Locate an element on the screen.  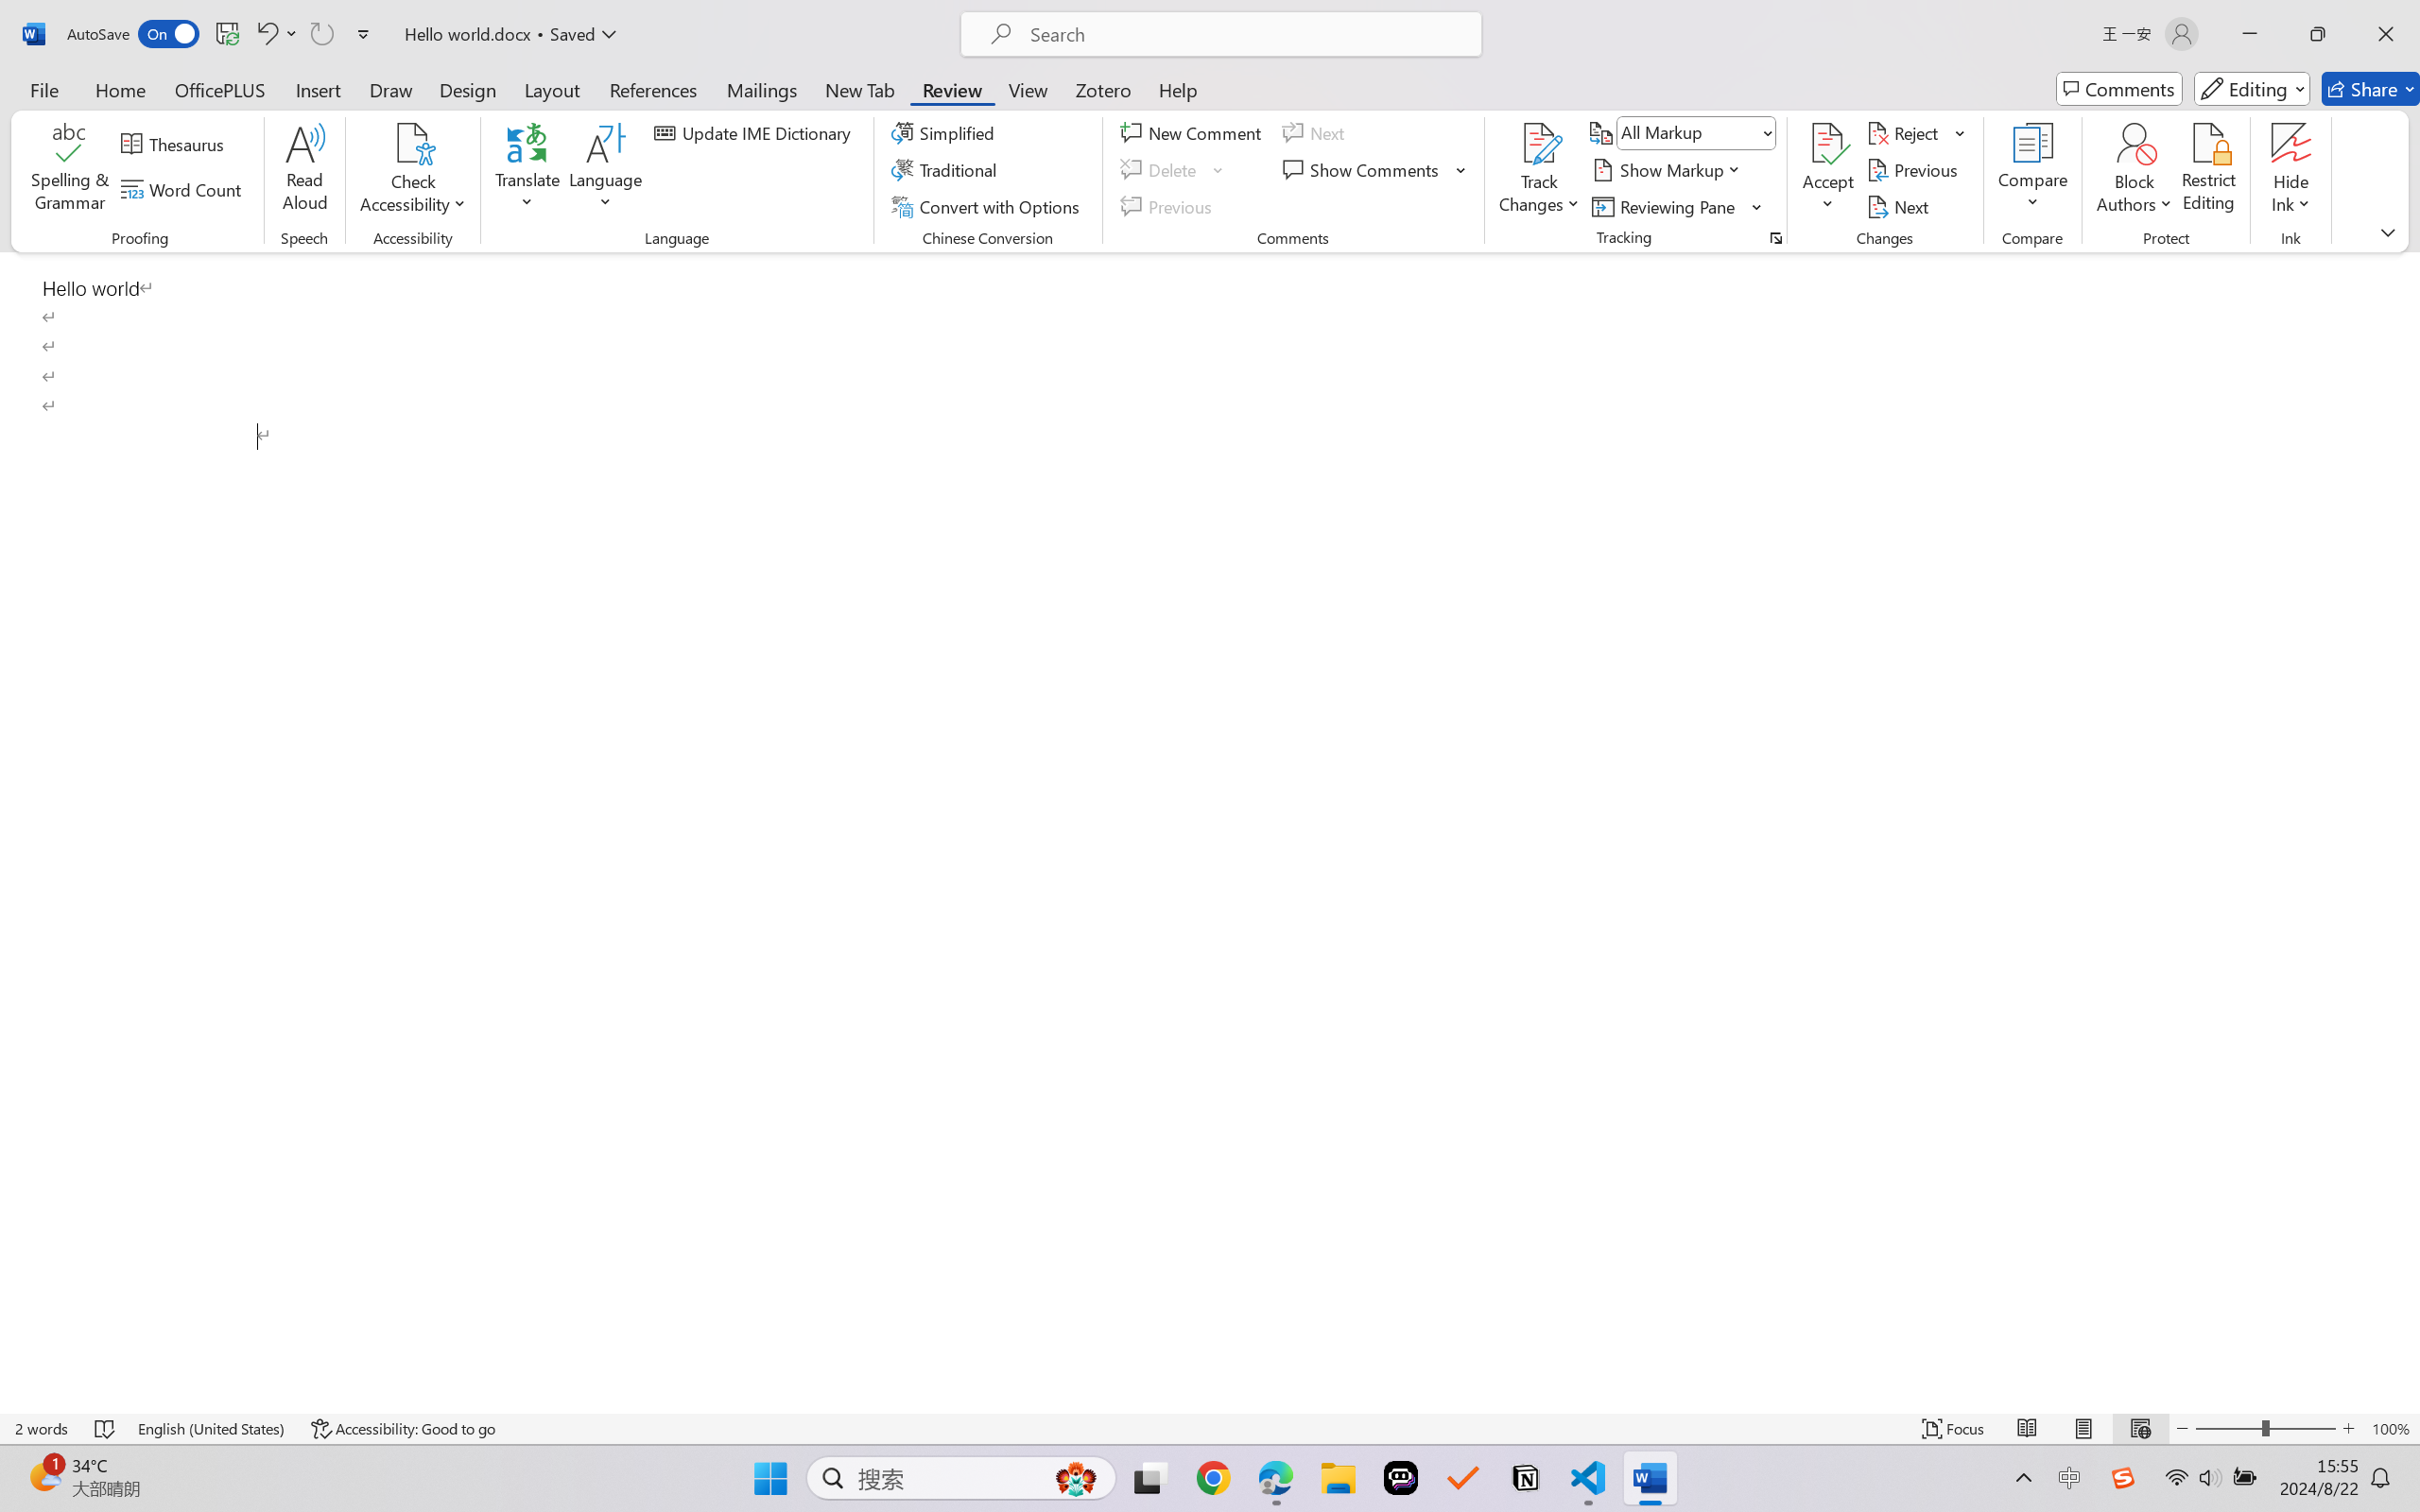
Word Count 2 words is located at coordinates (42, 1429).